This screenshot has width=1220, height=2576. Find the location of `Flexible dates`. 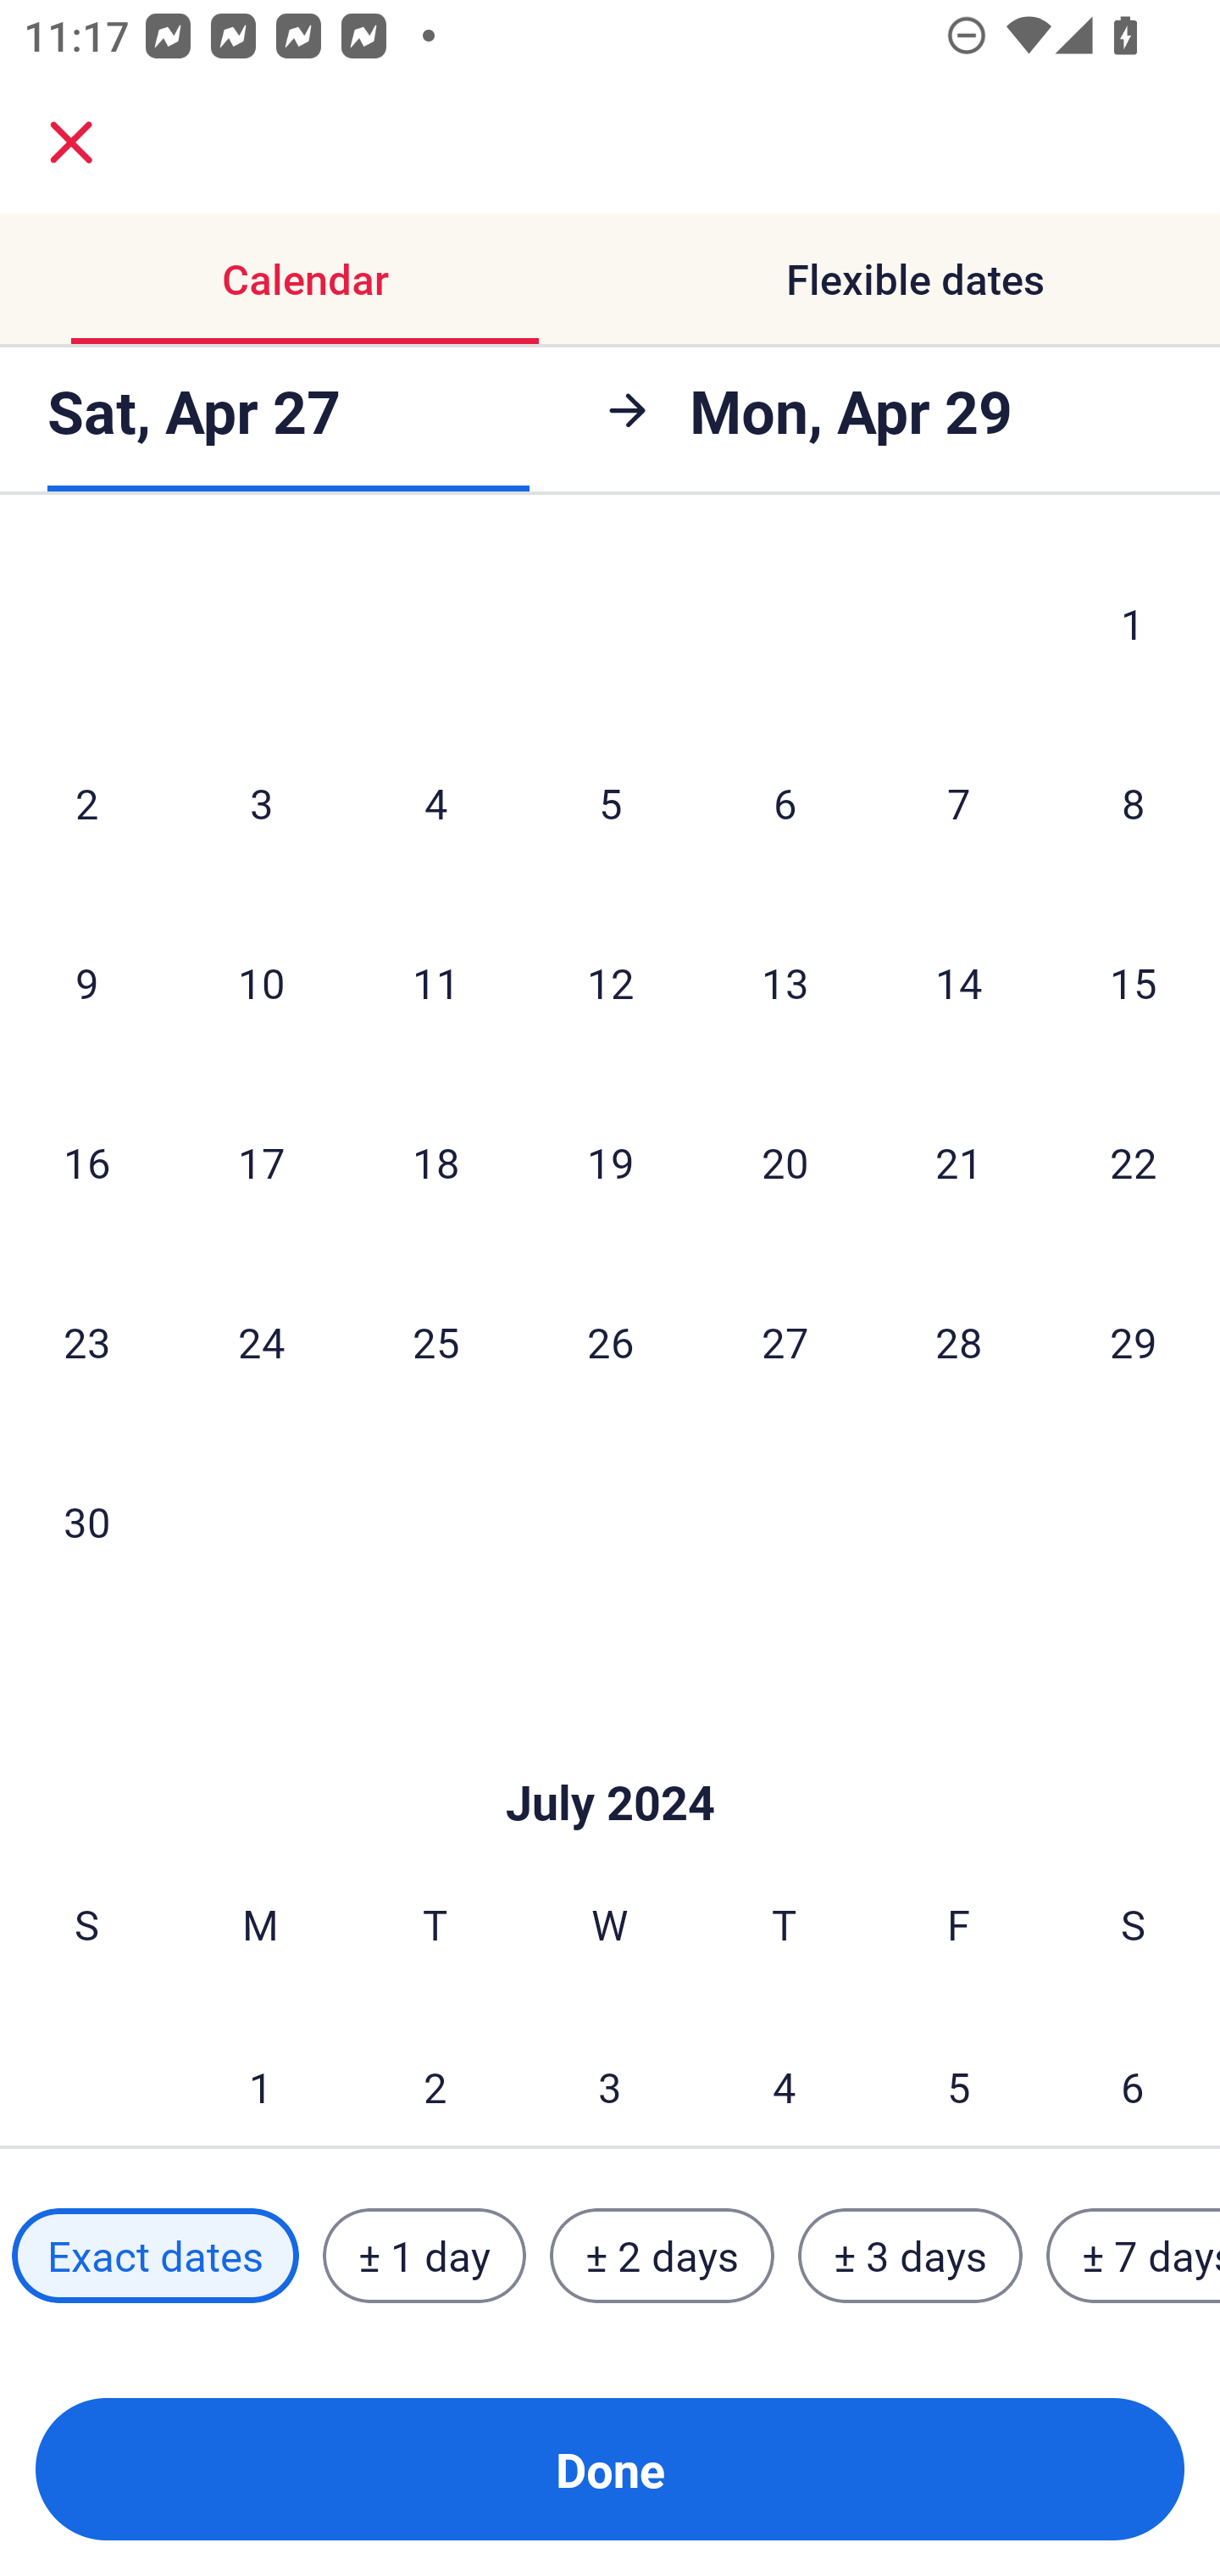

Flexible dates is located at coordinates (915, 280).